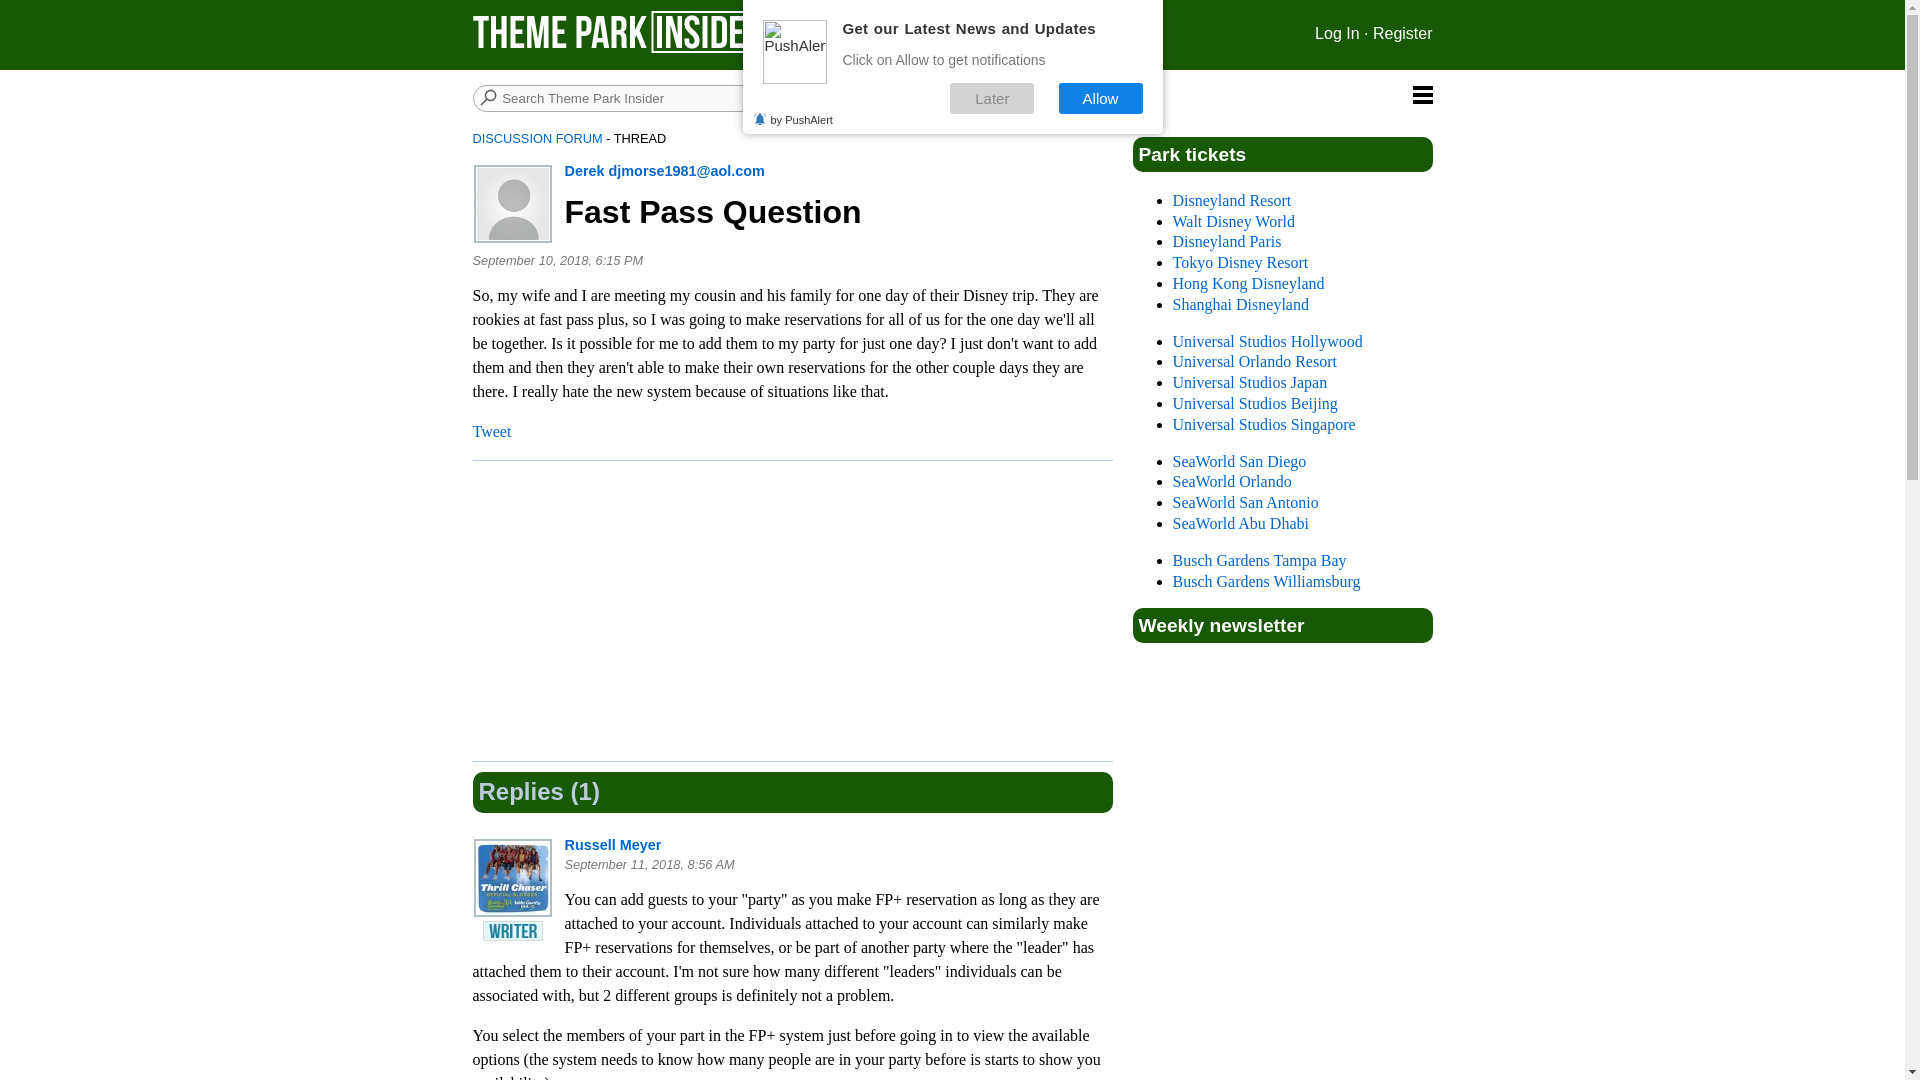 The image size is (1920, 1080). I want to click on Register, so click(1402, 33).